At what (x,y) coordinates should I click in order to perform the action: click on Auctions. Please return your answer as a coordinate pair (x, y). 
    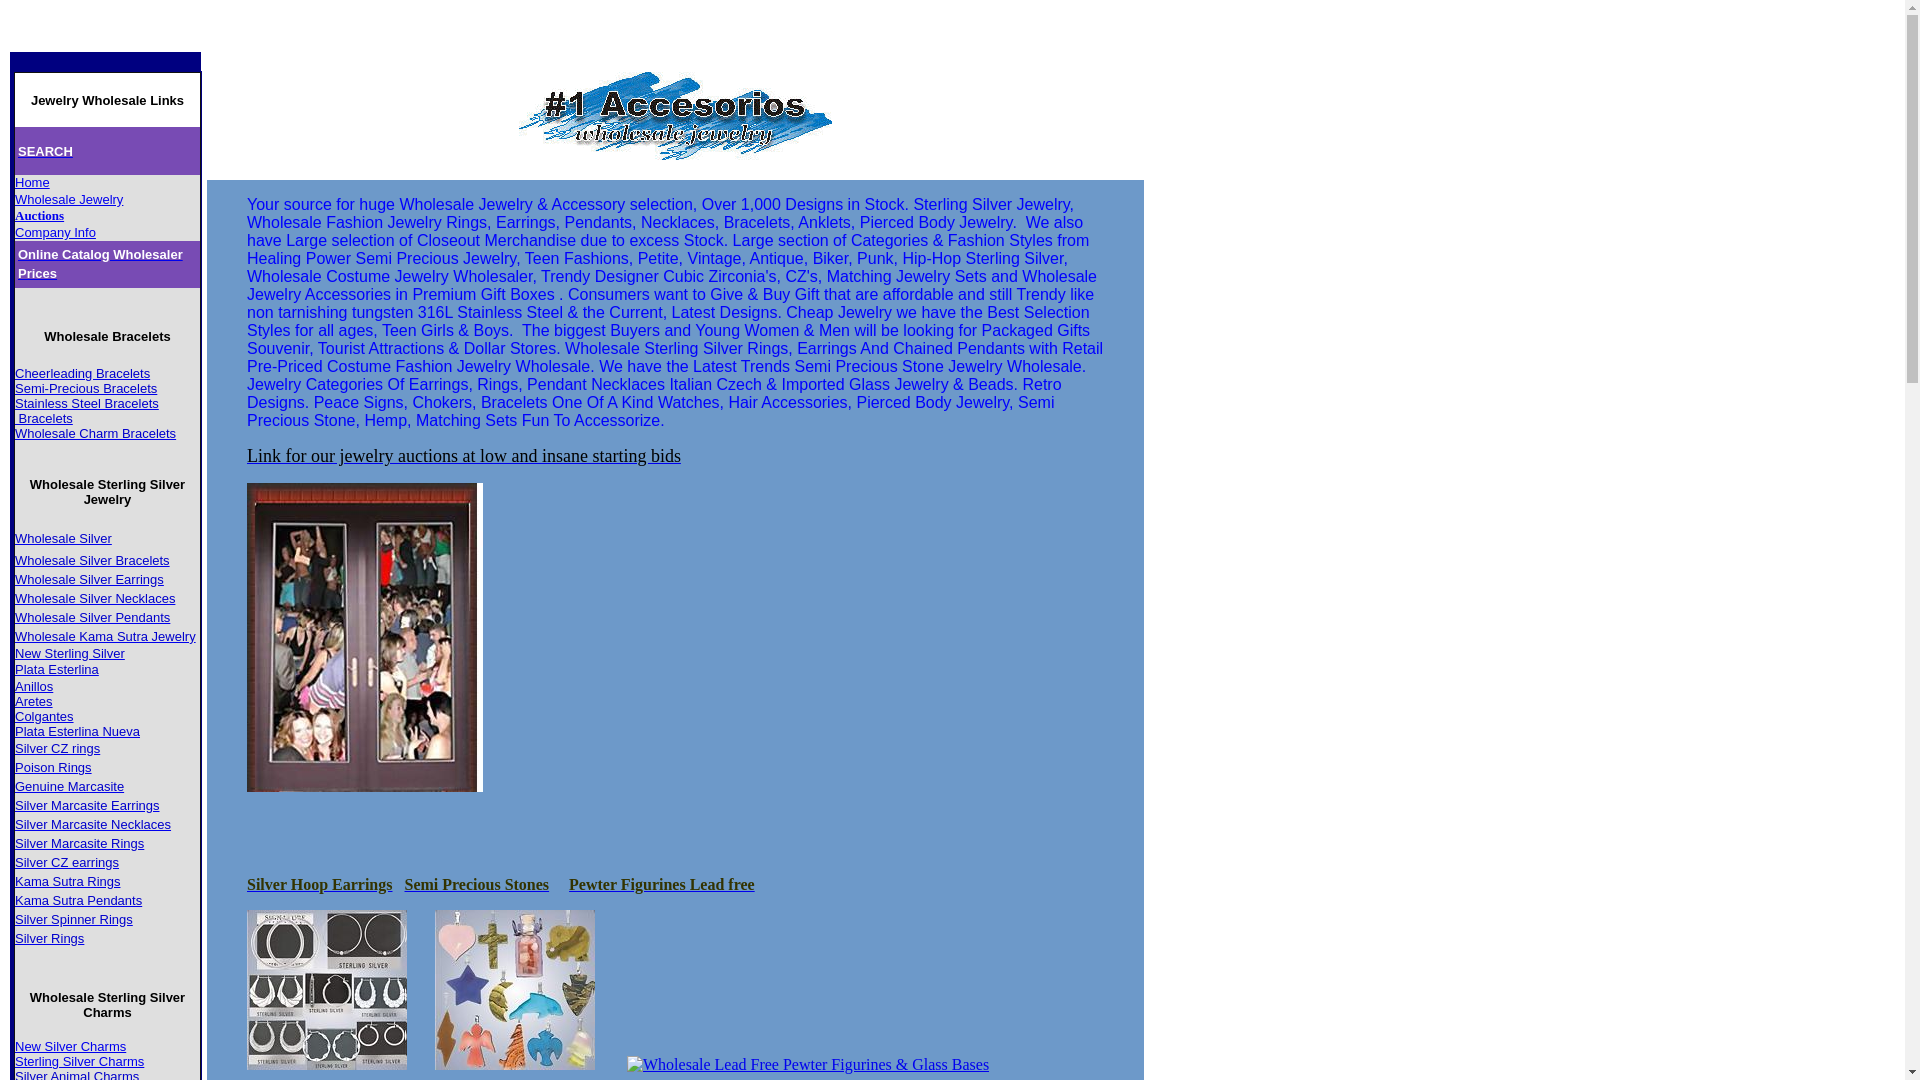
    Looking at the image, I should click on (40, 216).